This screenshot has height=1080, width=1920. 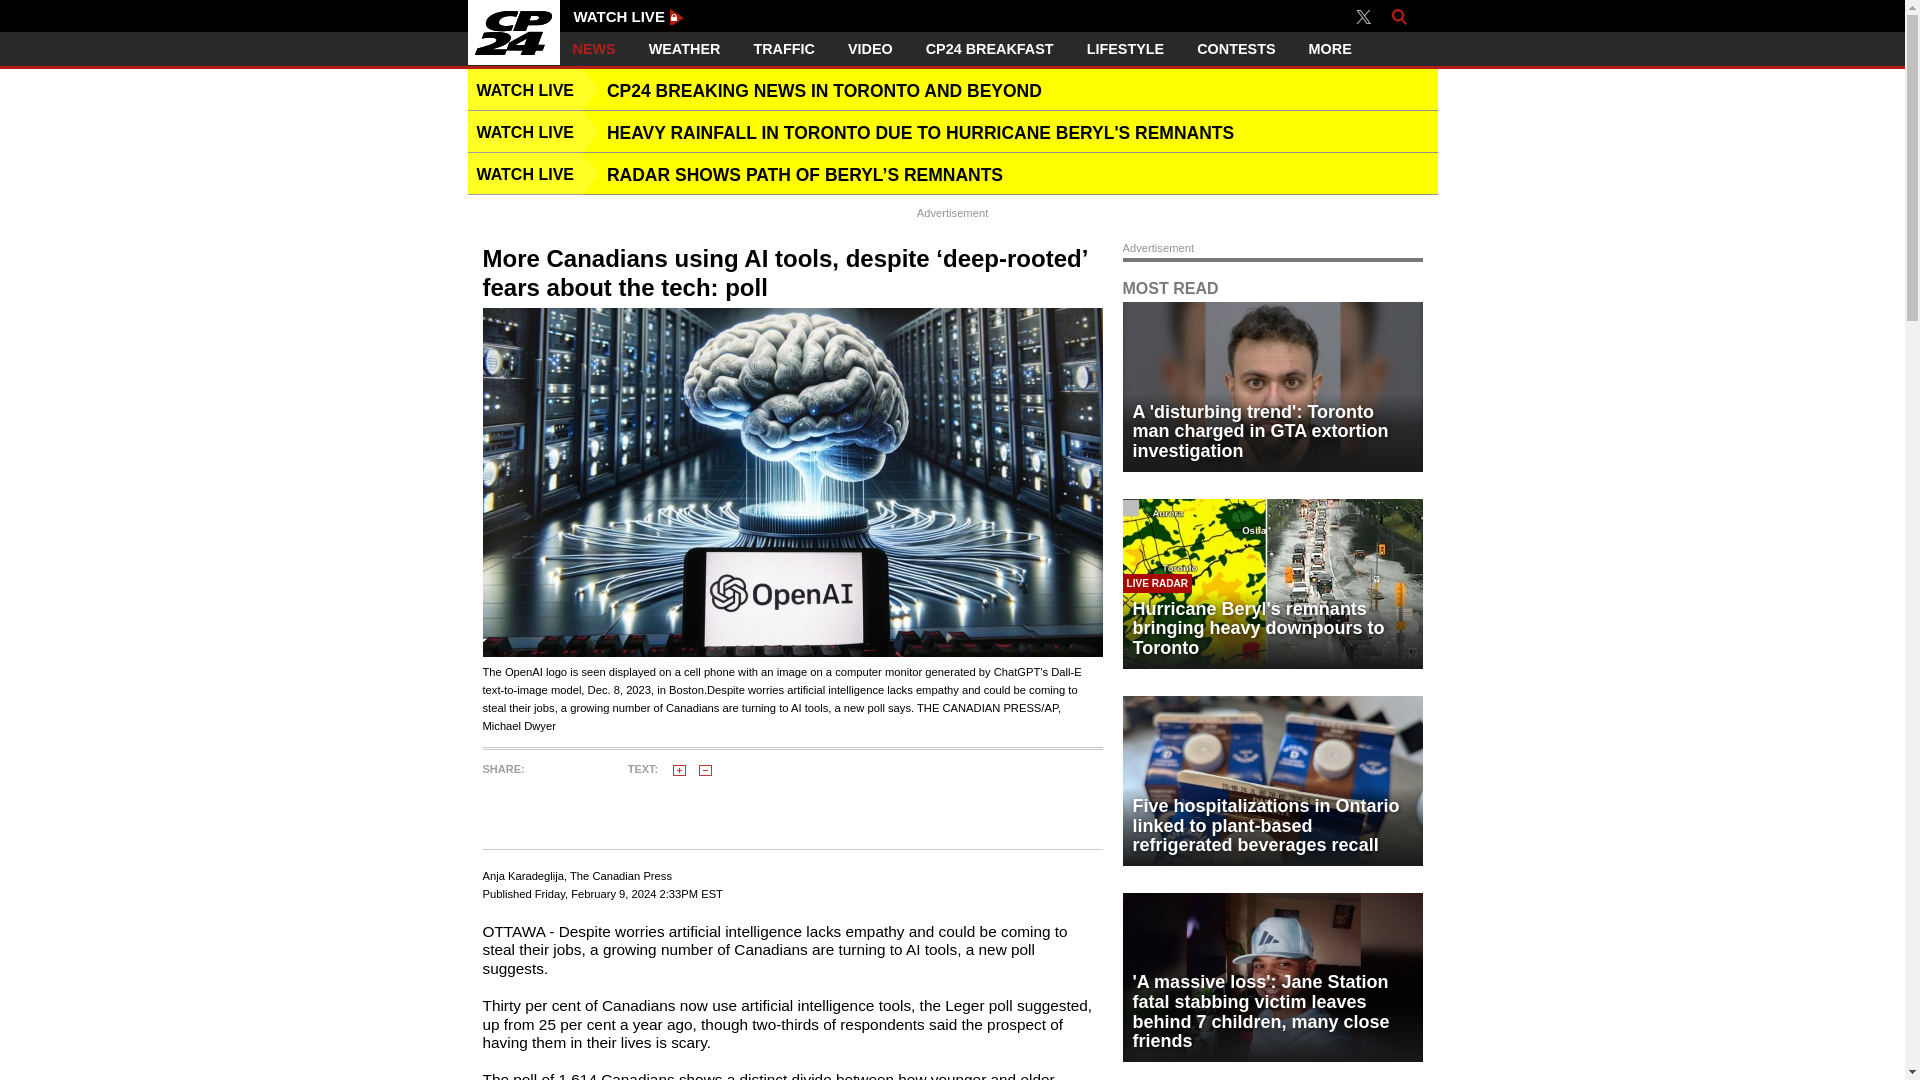 What do you see at coordinates (630, 16) in the screenshot?
I see `WATCH LIVE` at bounding box center [630, 16].